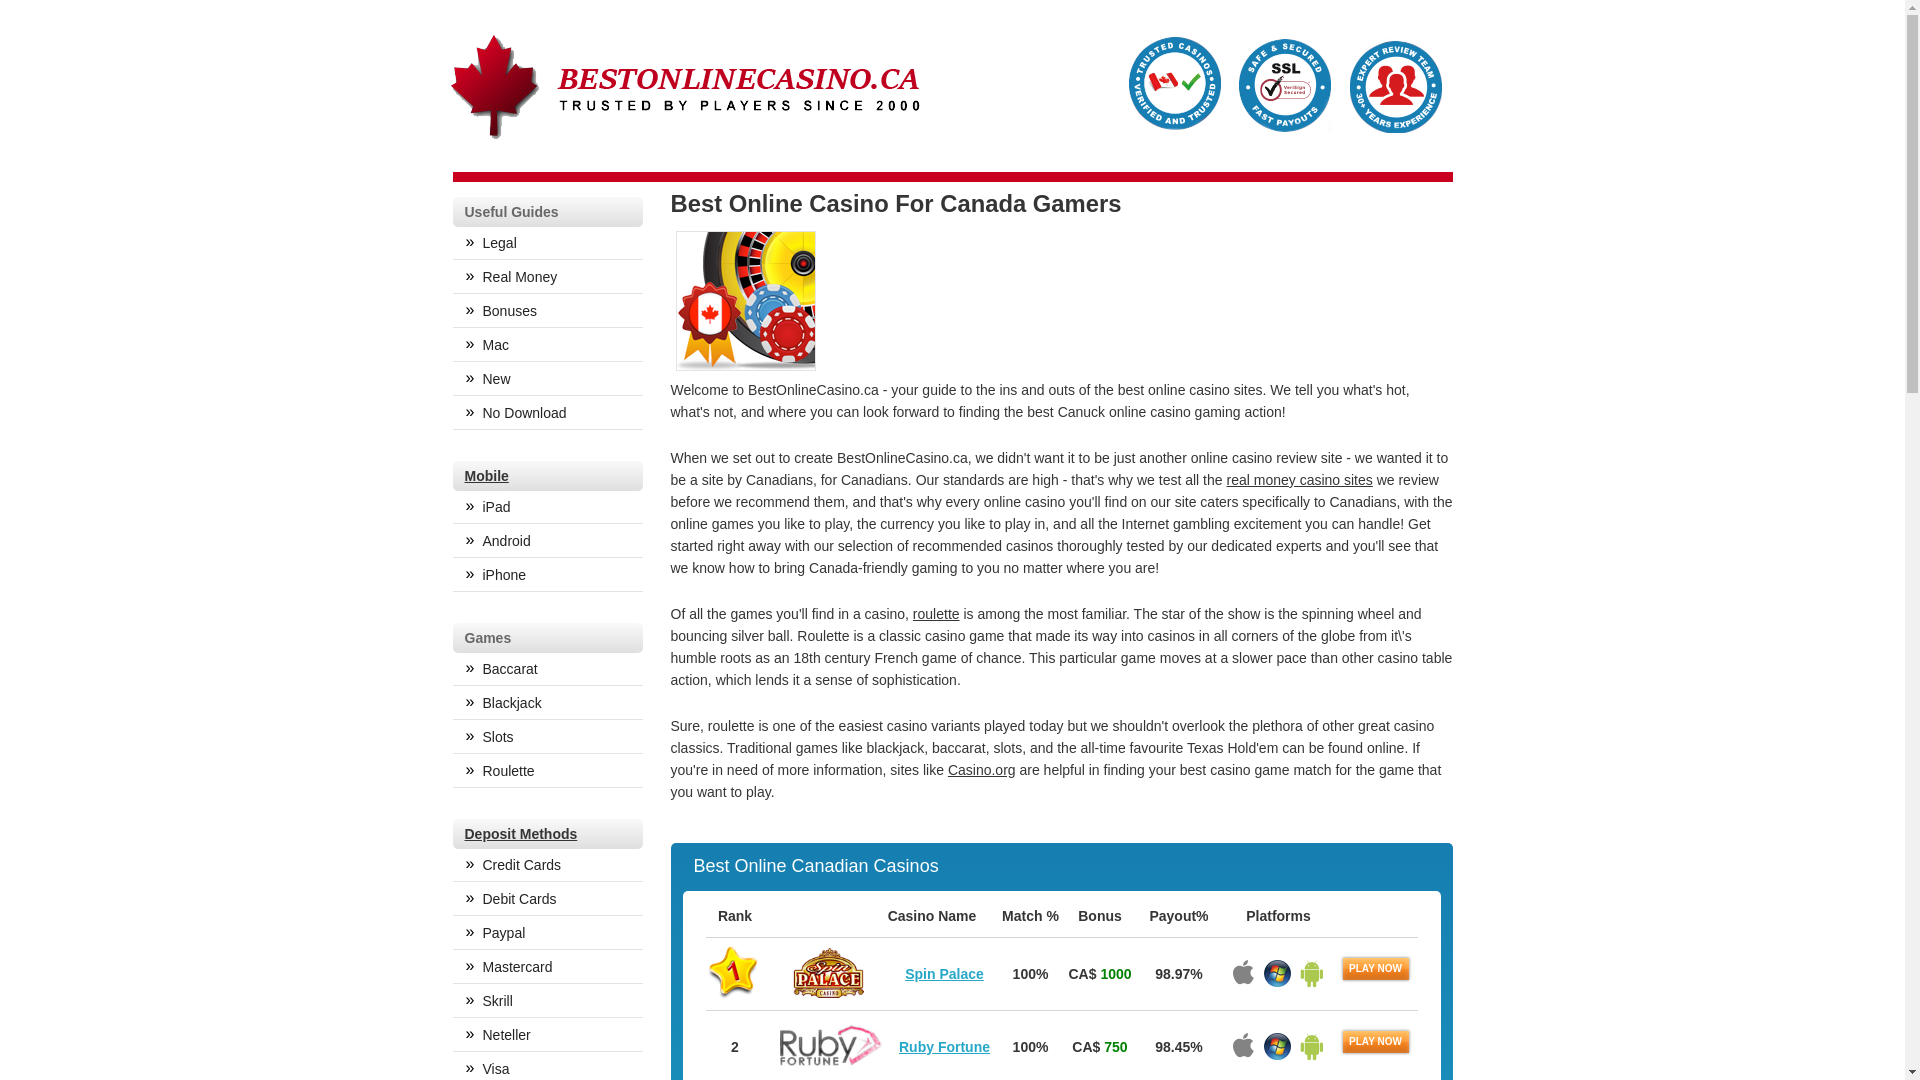 Image resolution: width=1920 pixels, height=1080 pixels. What do you see at coordinates (547, 312) in the screenshot?
I see `Bonuses` at bounding box center [547, 312].